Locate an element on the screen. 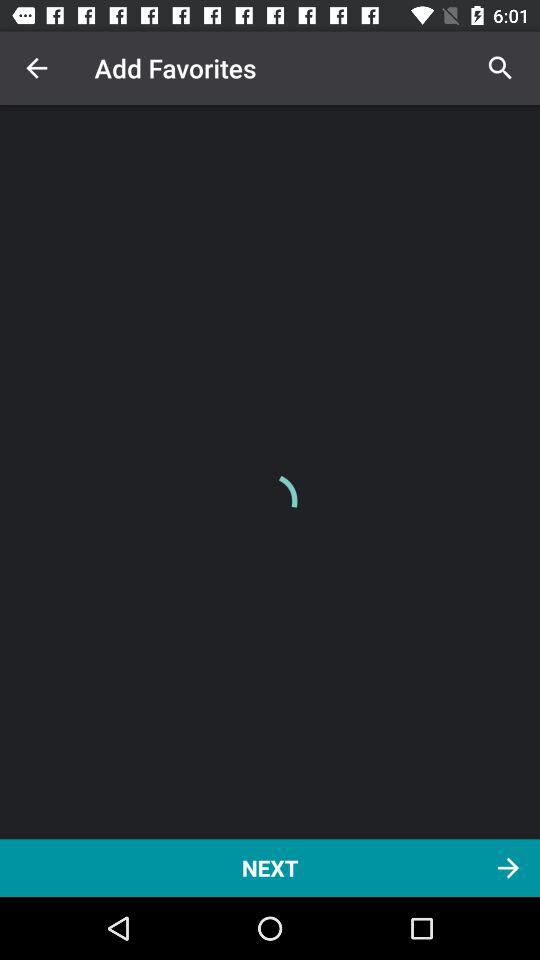 This screenshot has width=540, height=960. turn on icon at the top right corner is located at coordinates (500, 68).